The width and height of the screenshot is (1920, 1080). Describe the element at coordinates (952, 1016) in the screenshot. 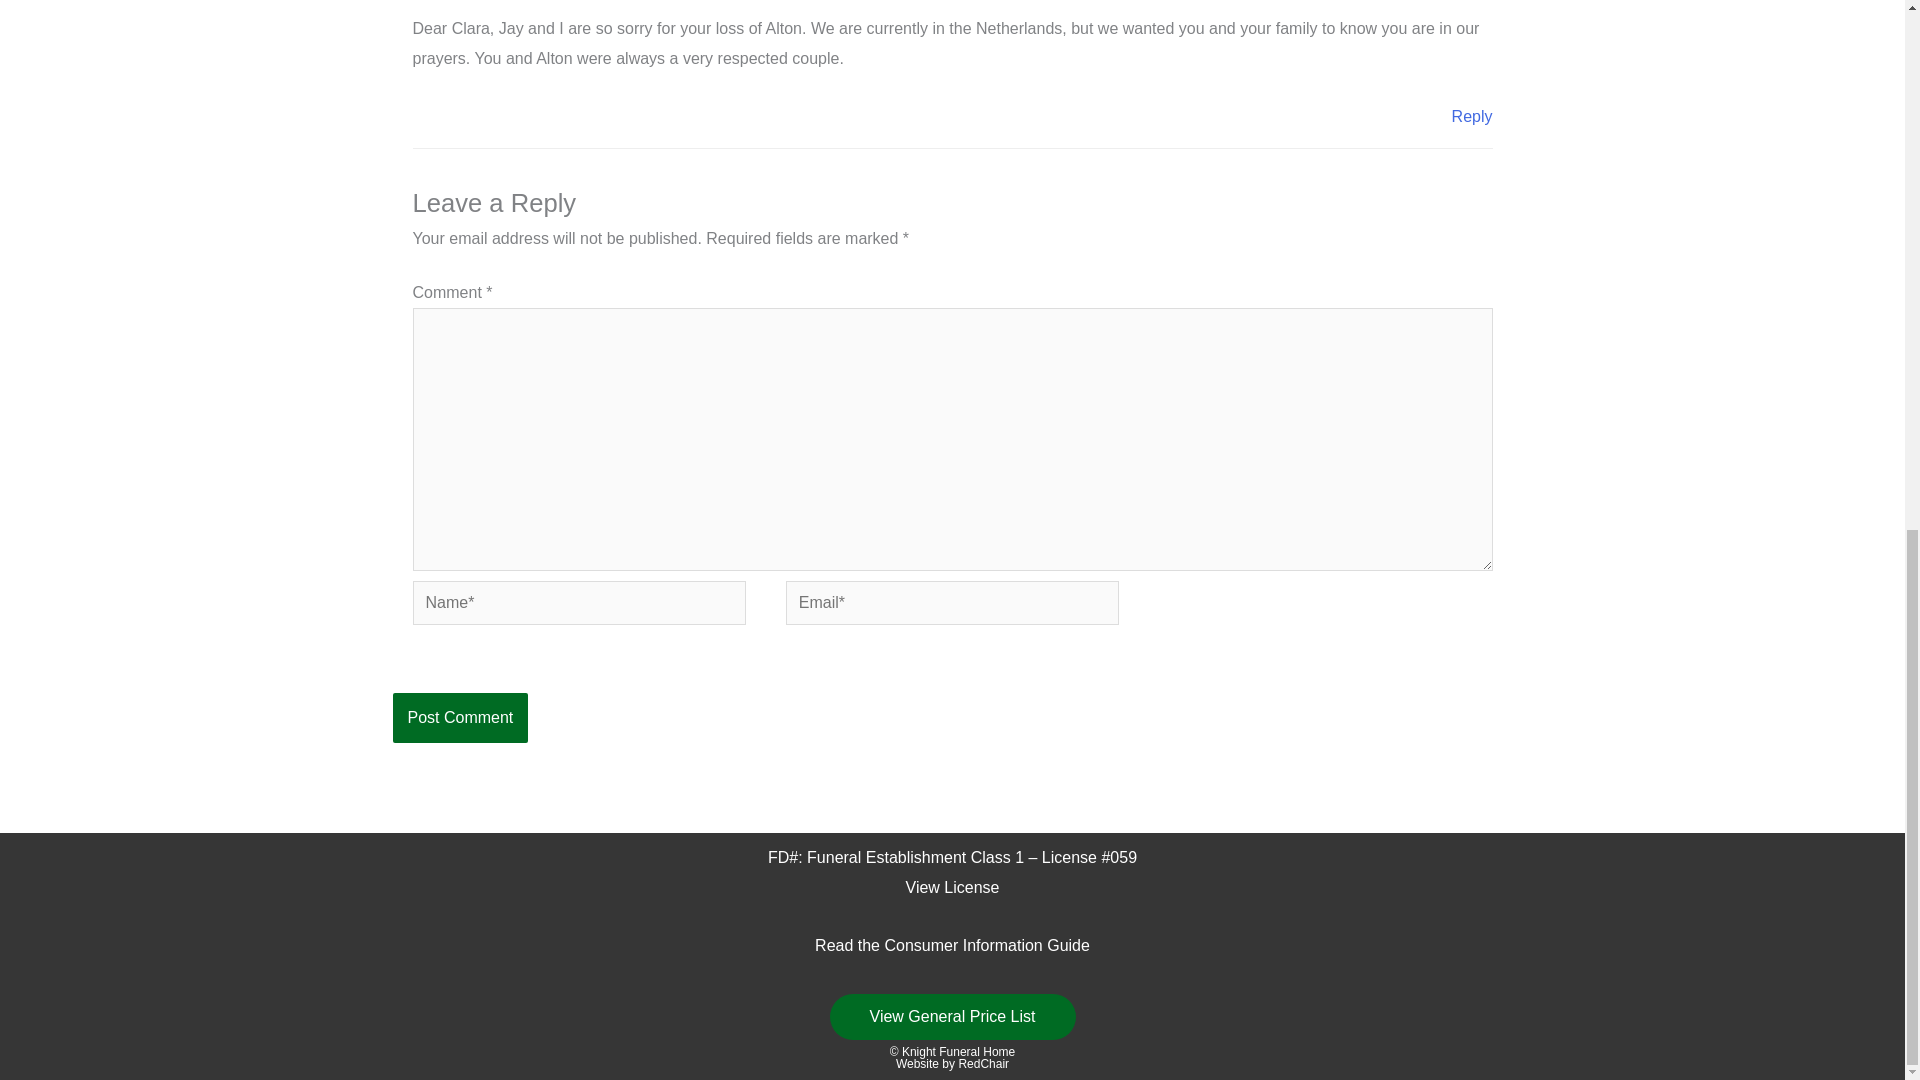

I see `View General Price List` at that location.